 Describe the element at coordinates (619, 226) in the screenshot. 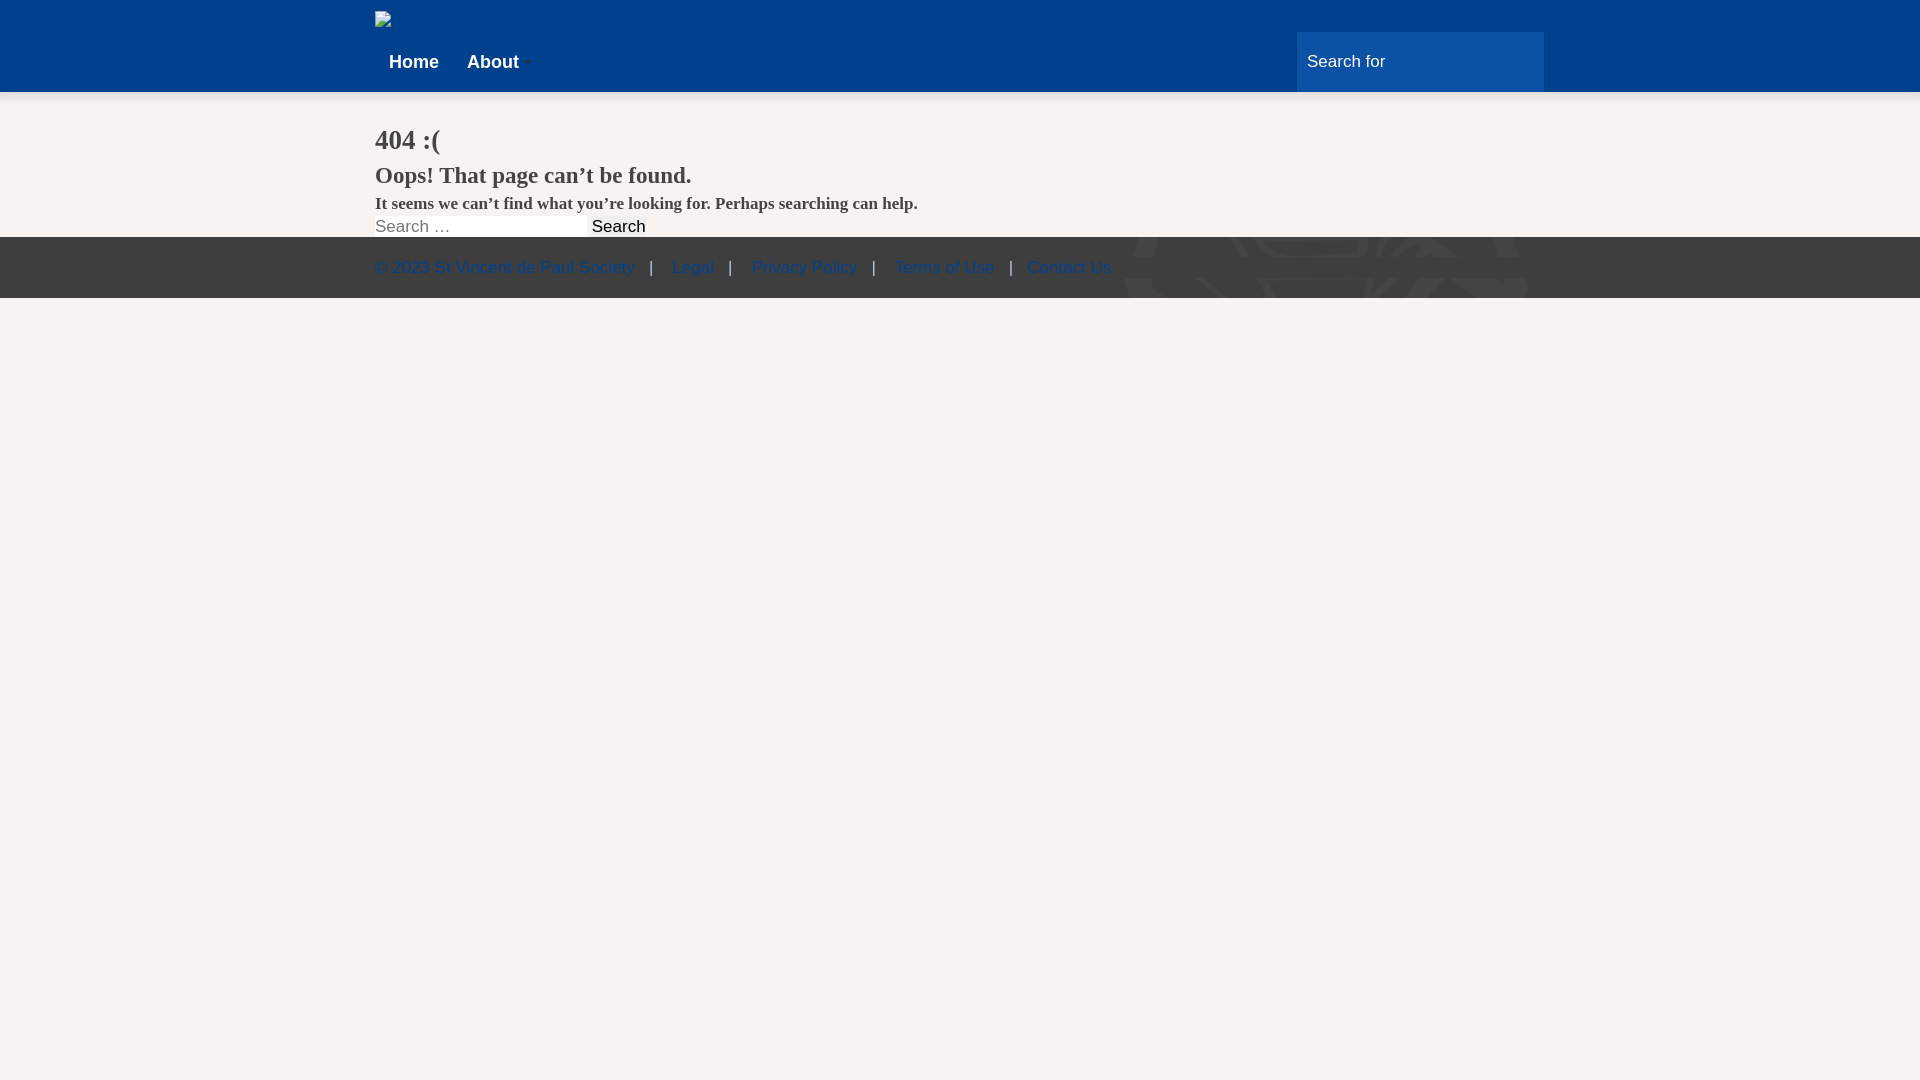

I see `Search` at that location.